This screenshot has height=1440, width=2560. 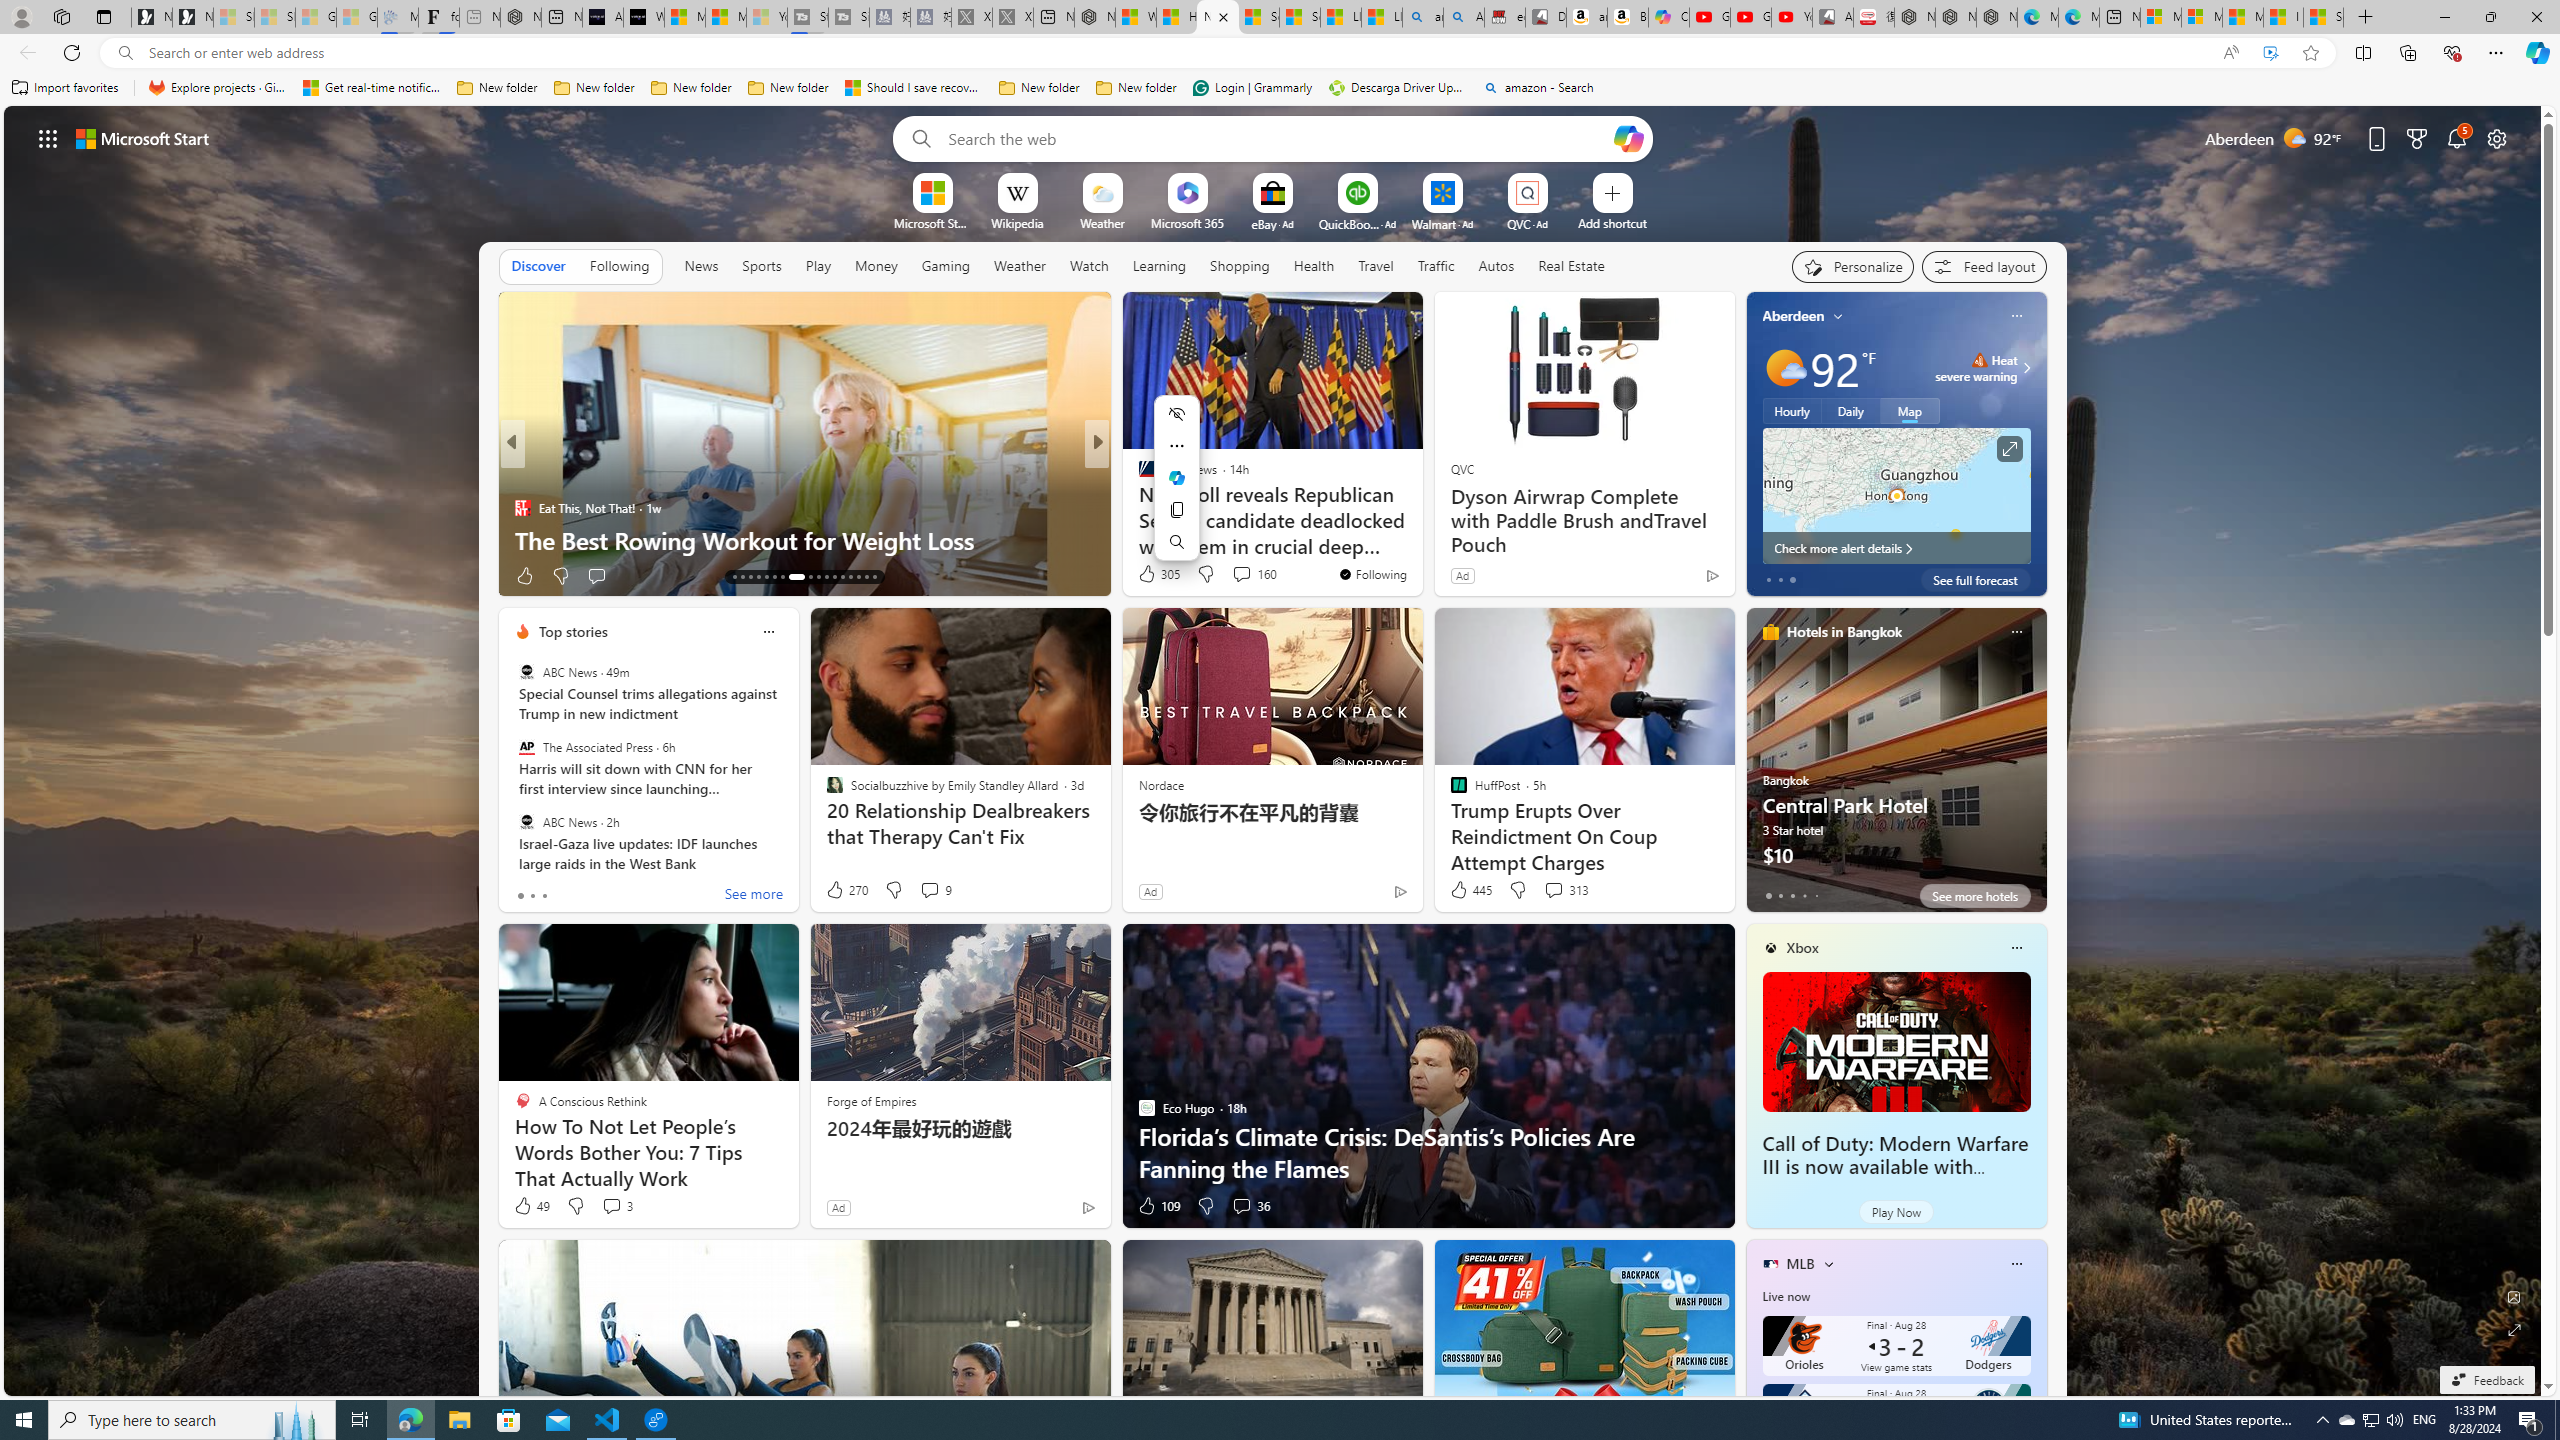 I want to click on Copy, so click(x=1176, y=509).